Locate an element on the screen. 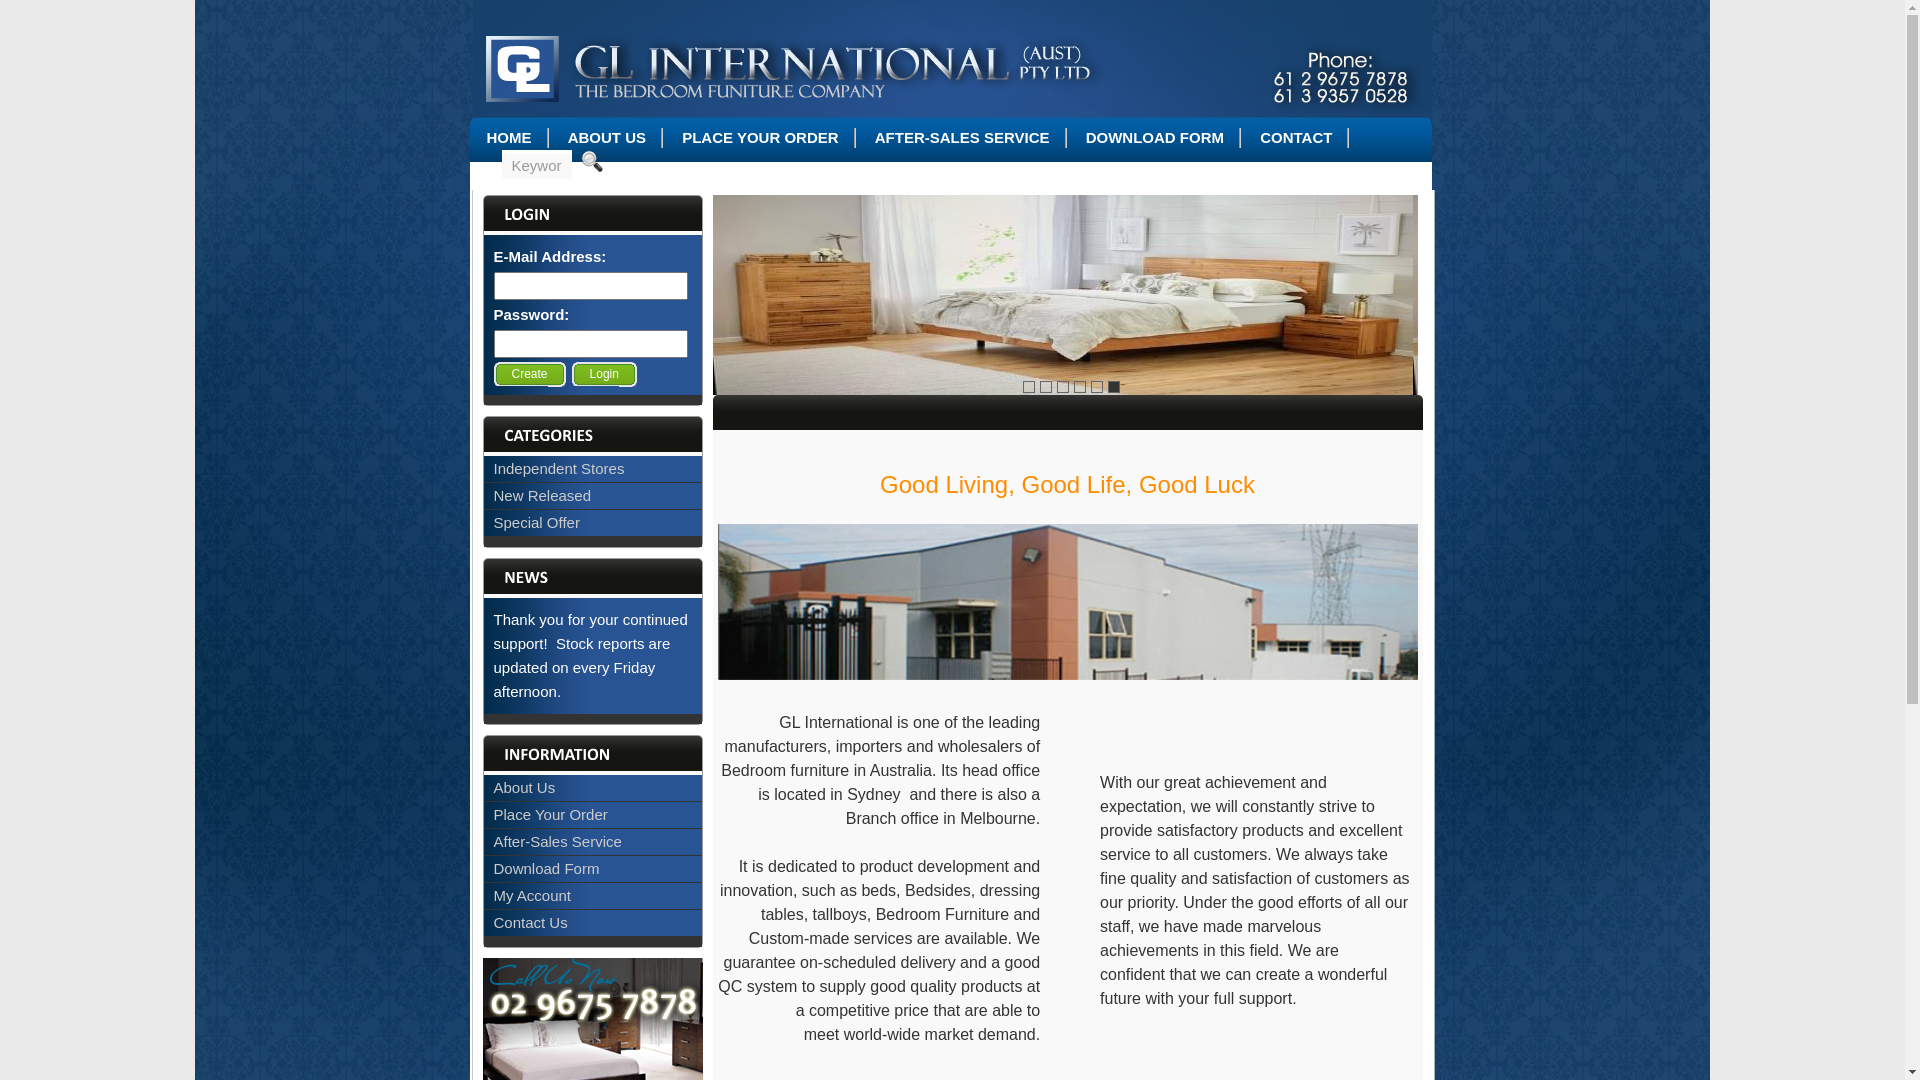 Image resolution: width=1920 pixels, height=1080 pixels. PLACE YOUR ORDER is located at coordinates (760, 138).